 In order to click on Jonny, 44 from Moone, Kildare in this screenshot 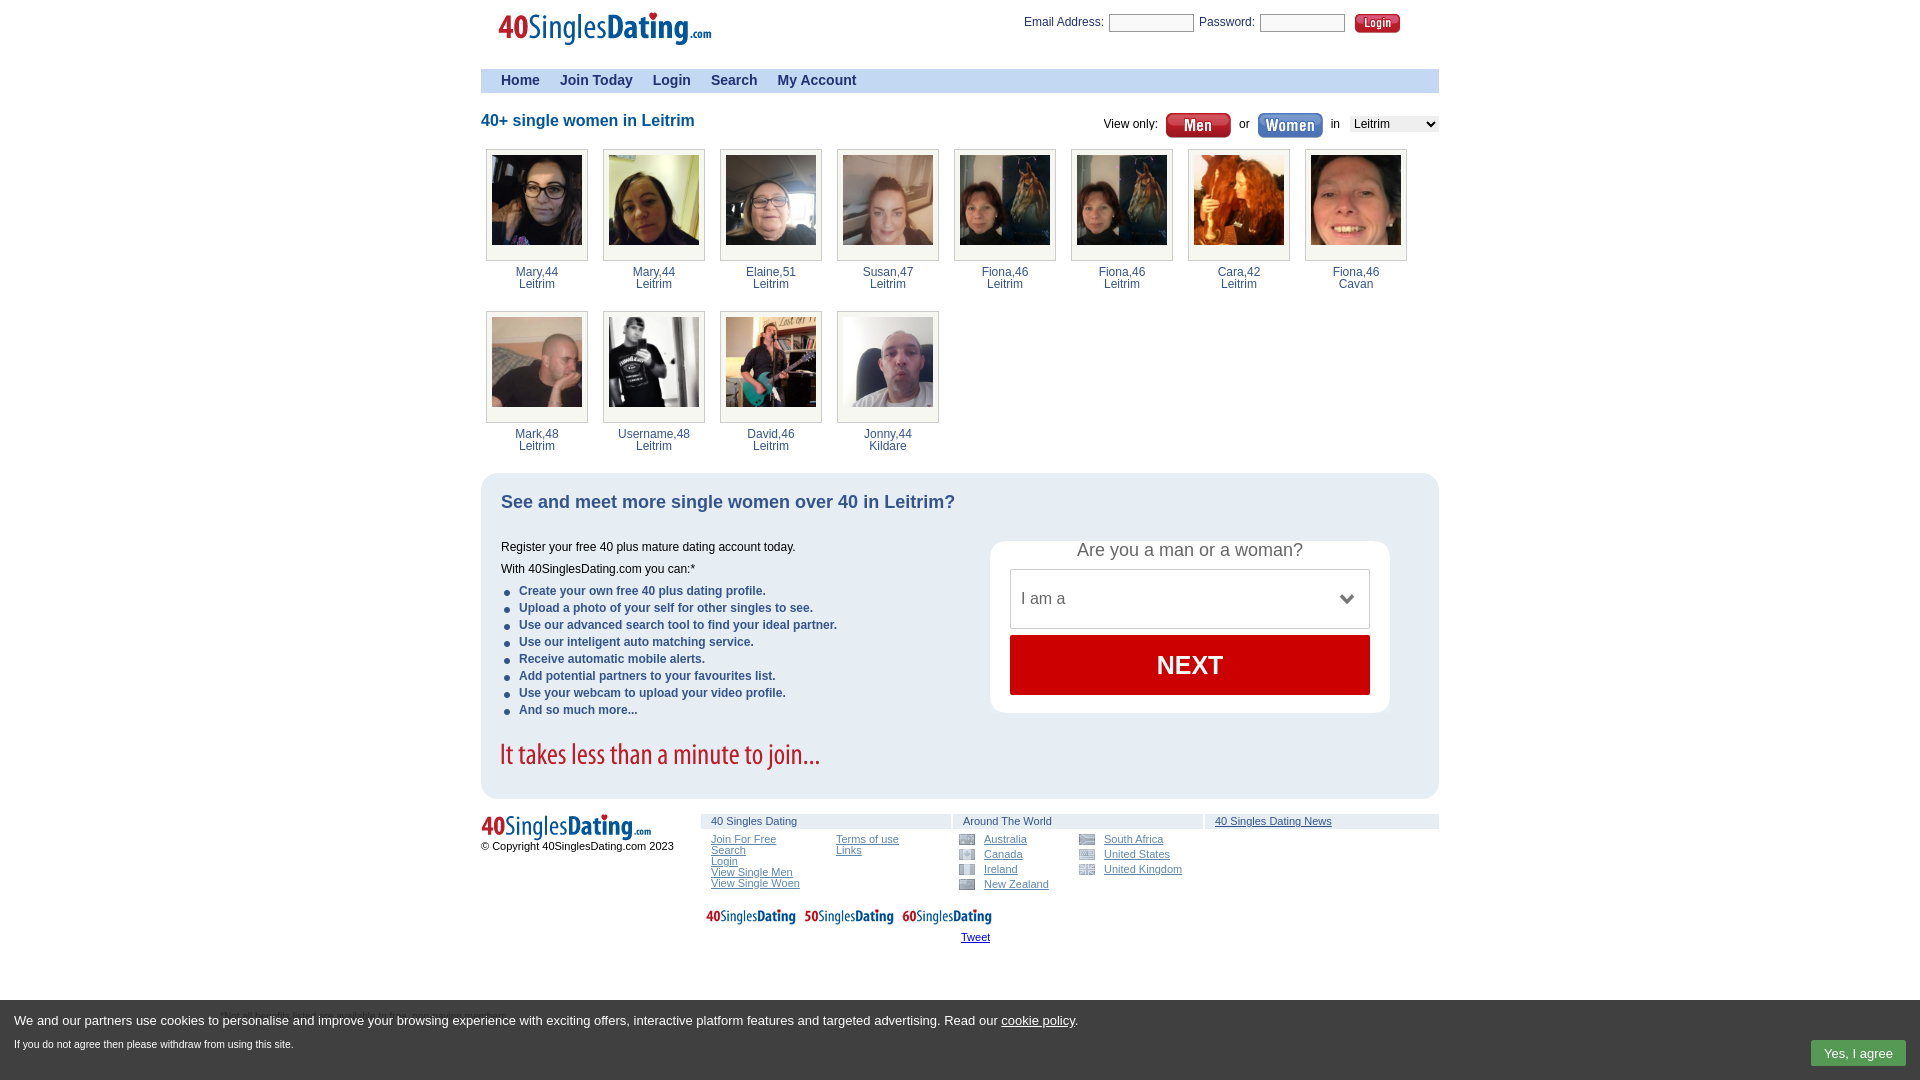, I will do `click(888, 367)`.